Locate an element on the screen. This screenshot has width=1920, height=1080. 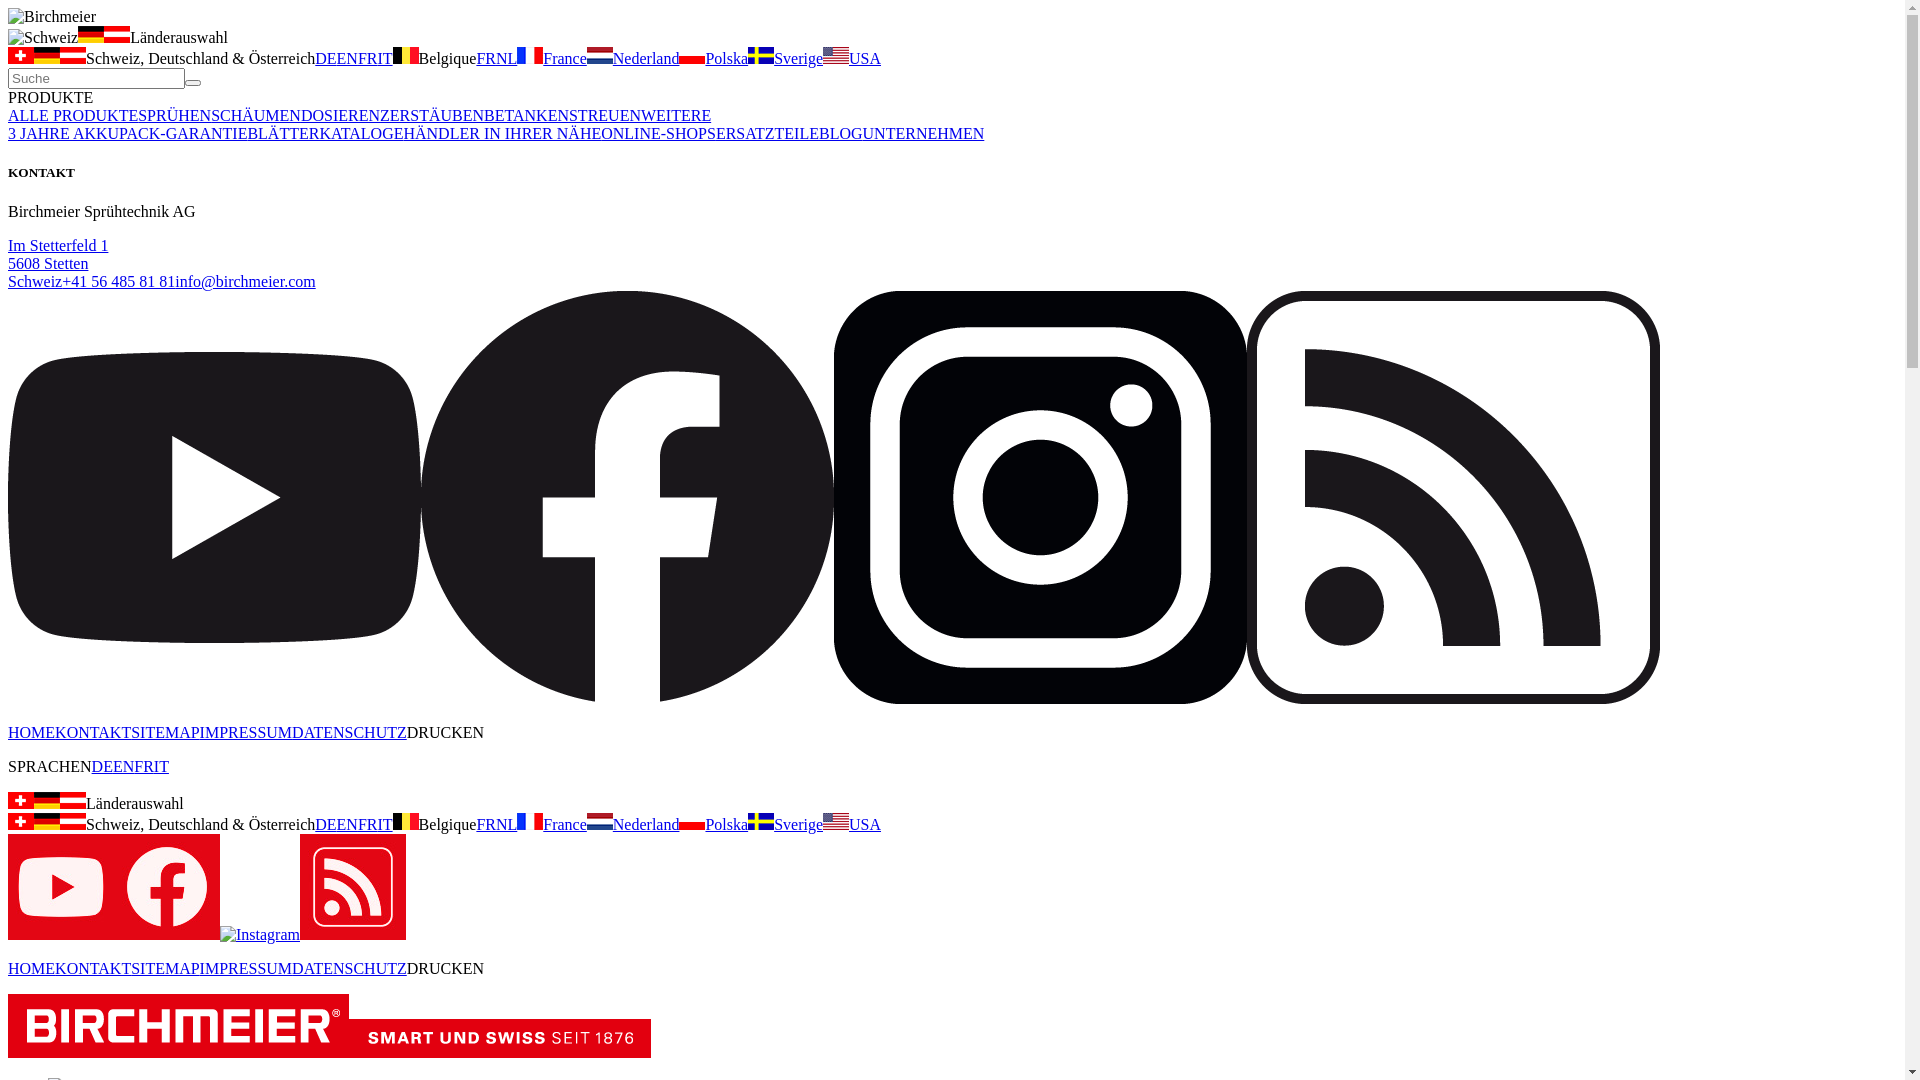
EN is located at coordinates (348, 824).